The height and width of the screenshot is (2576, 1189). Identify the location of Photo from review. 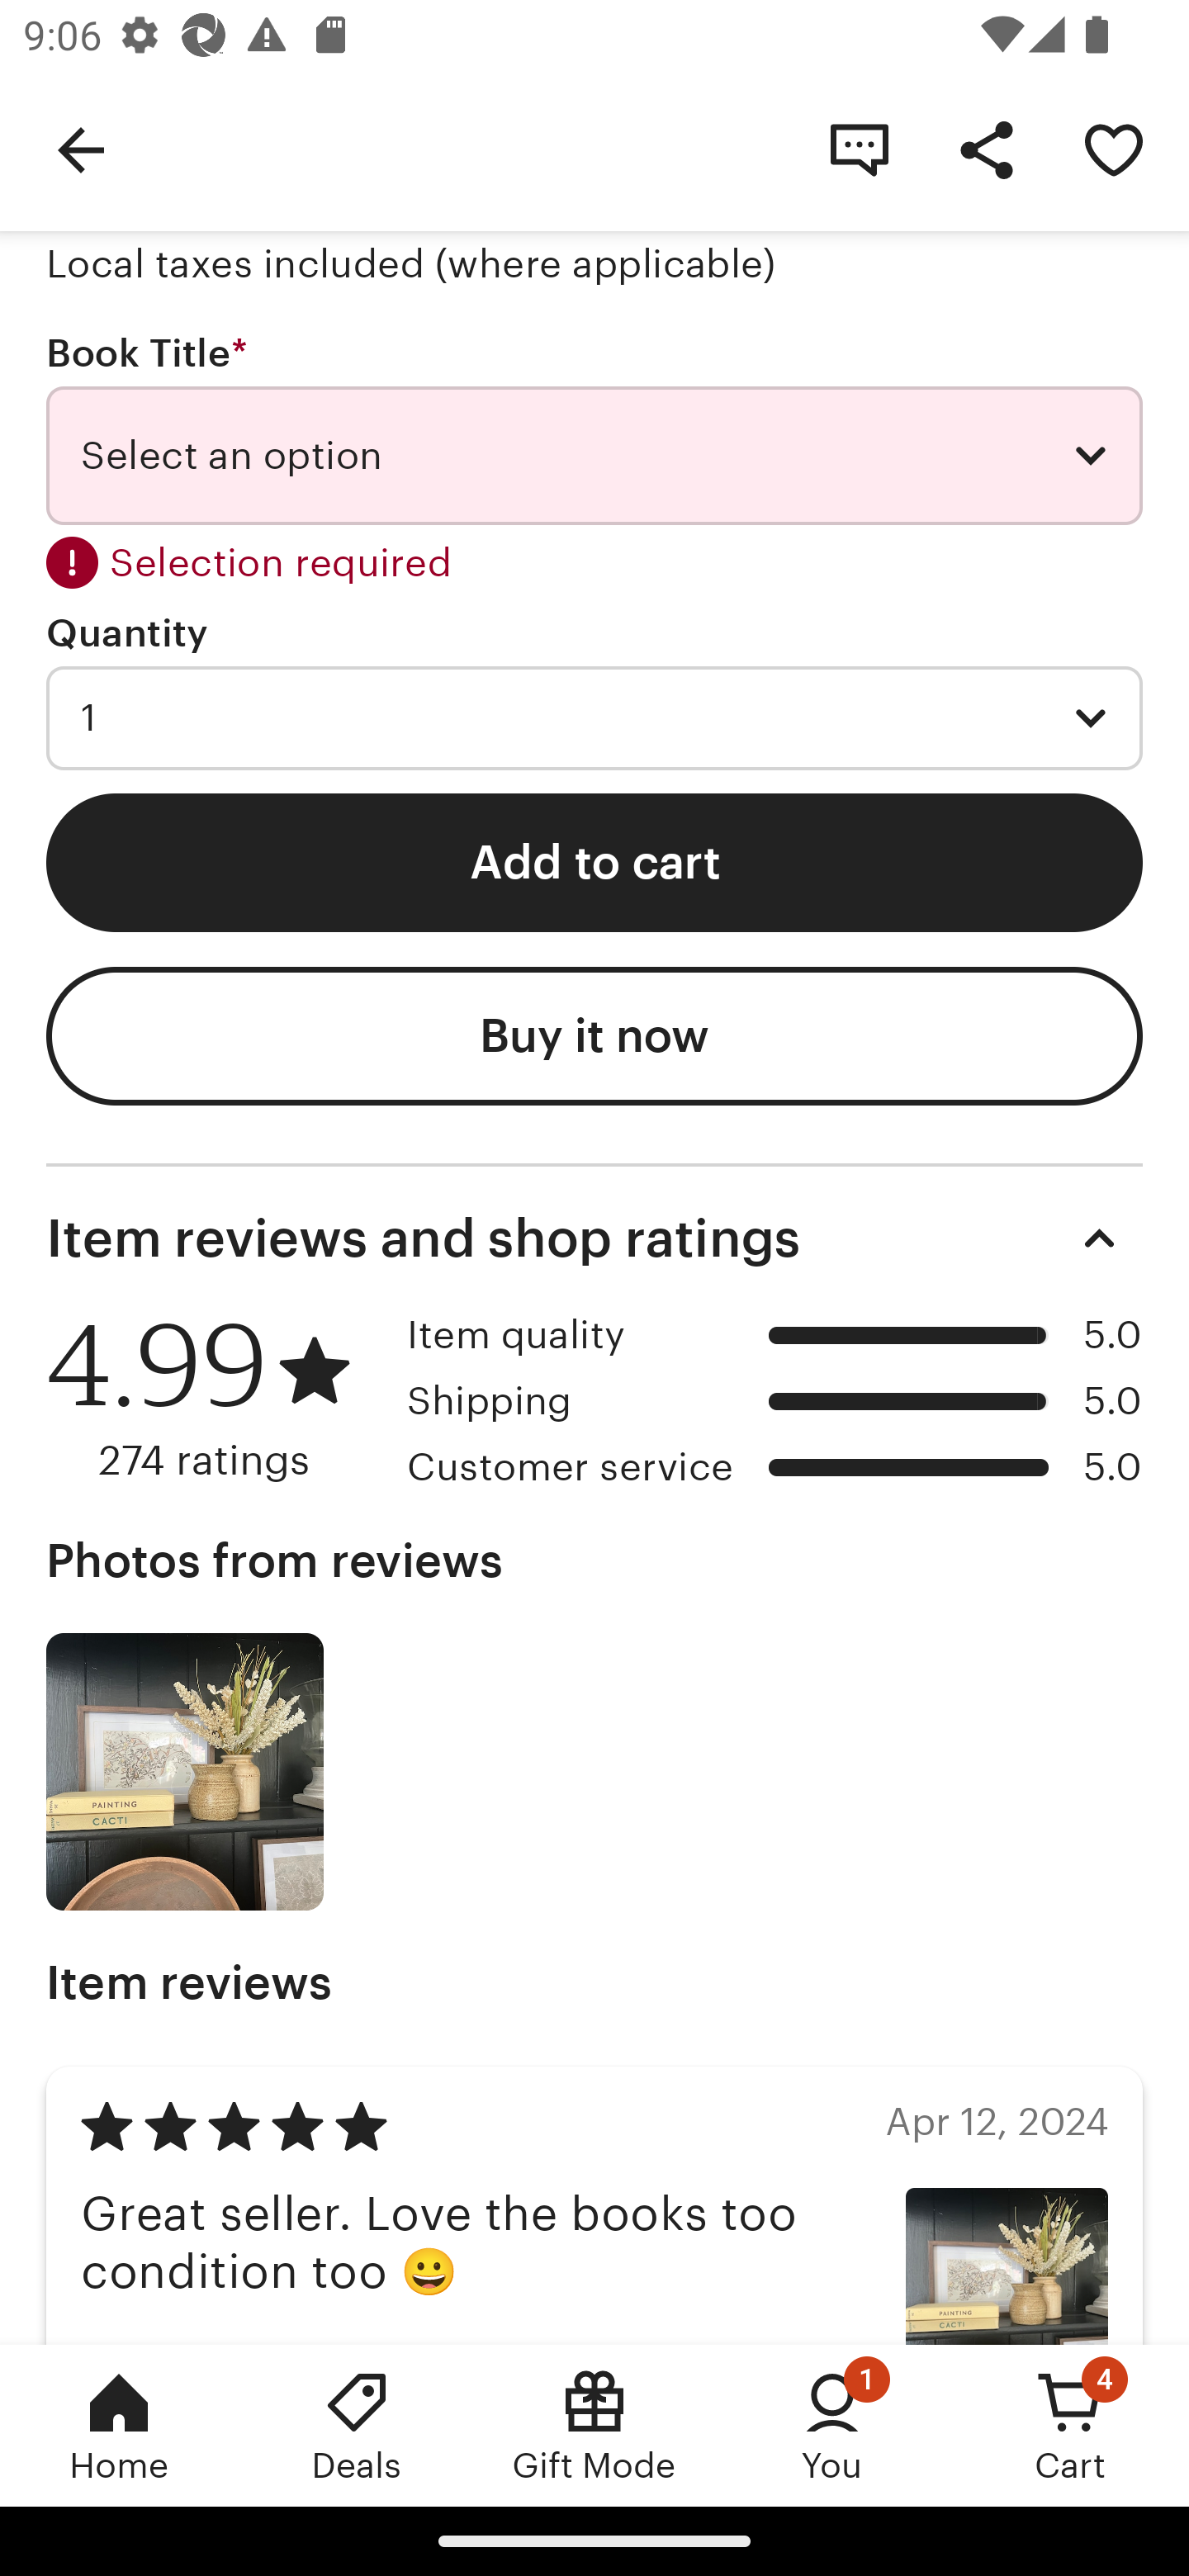
(185, 1772).